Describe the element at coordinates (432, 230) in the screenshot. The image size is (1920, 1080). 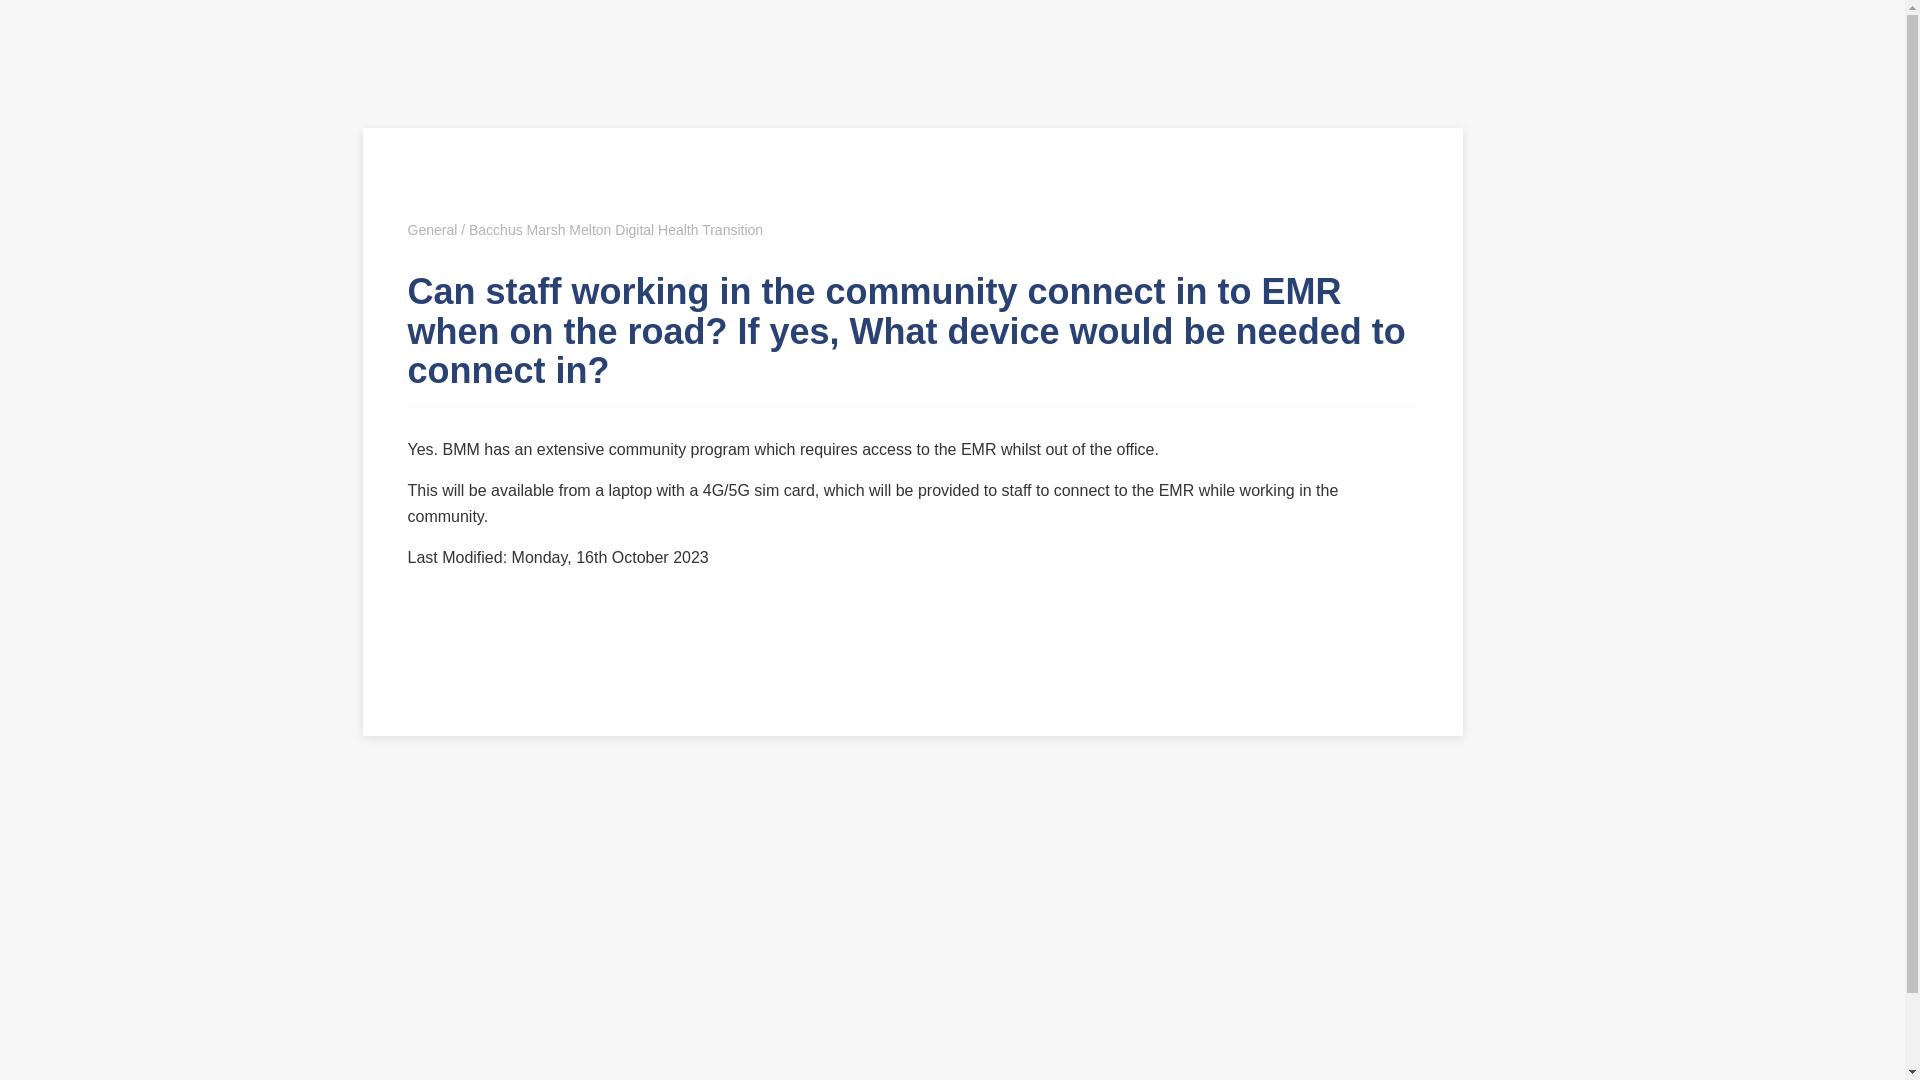
I see `General` at that location.